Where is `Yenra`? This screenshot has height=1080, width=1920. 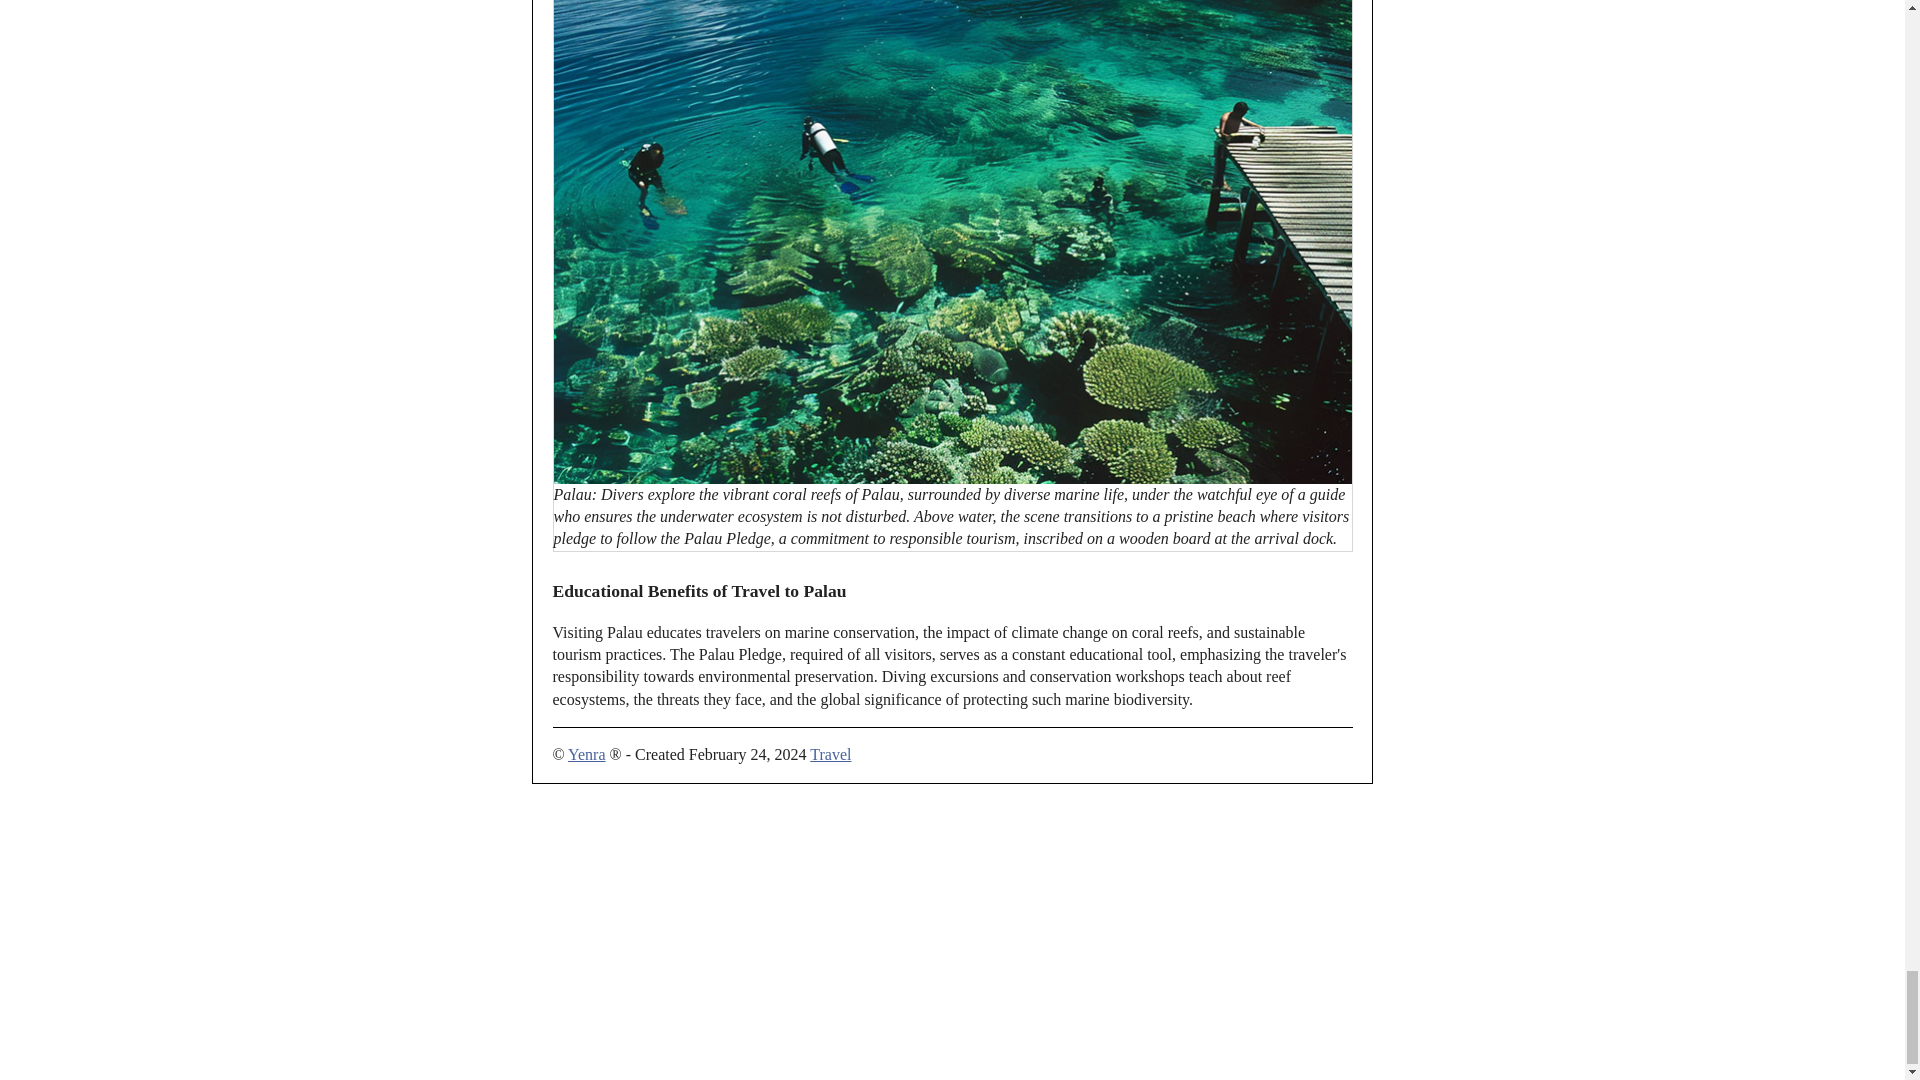
Yenra is located at coordinates (586, 754).